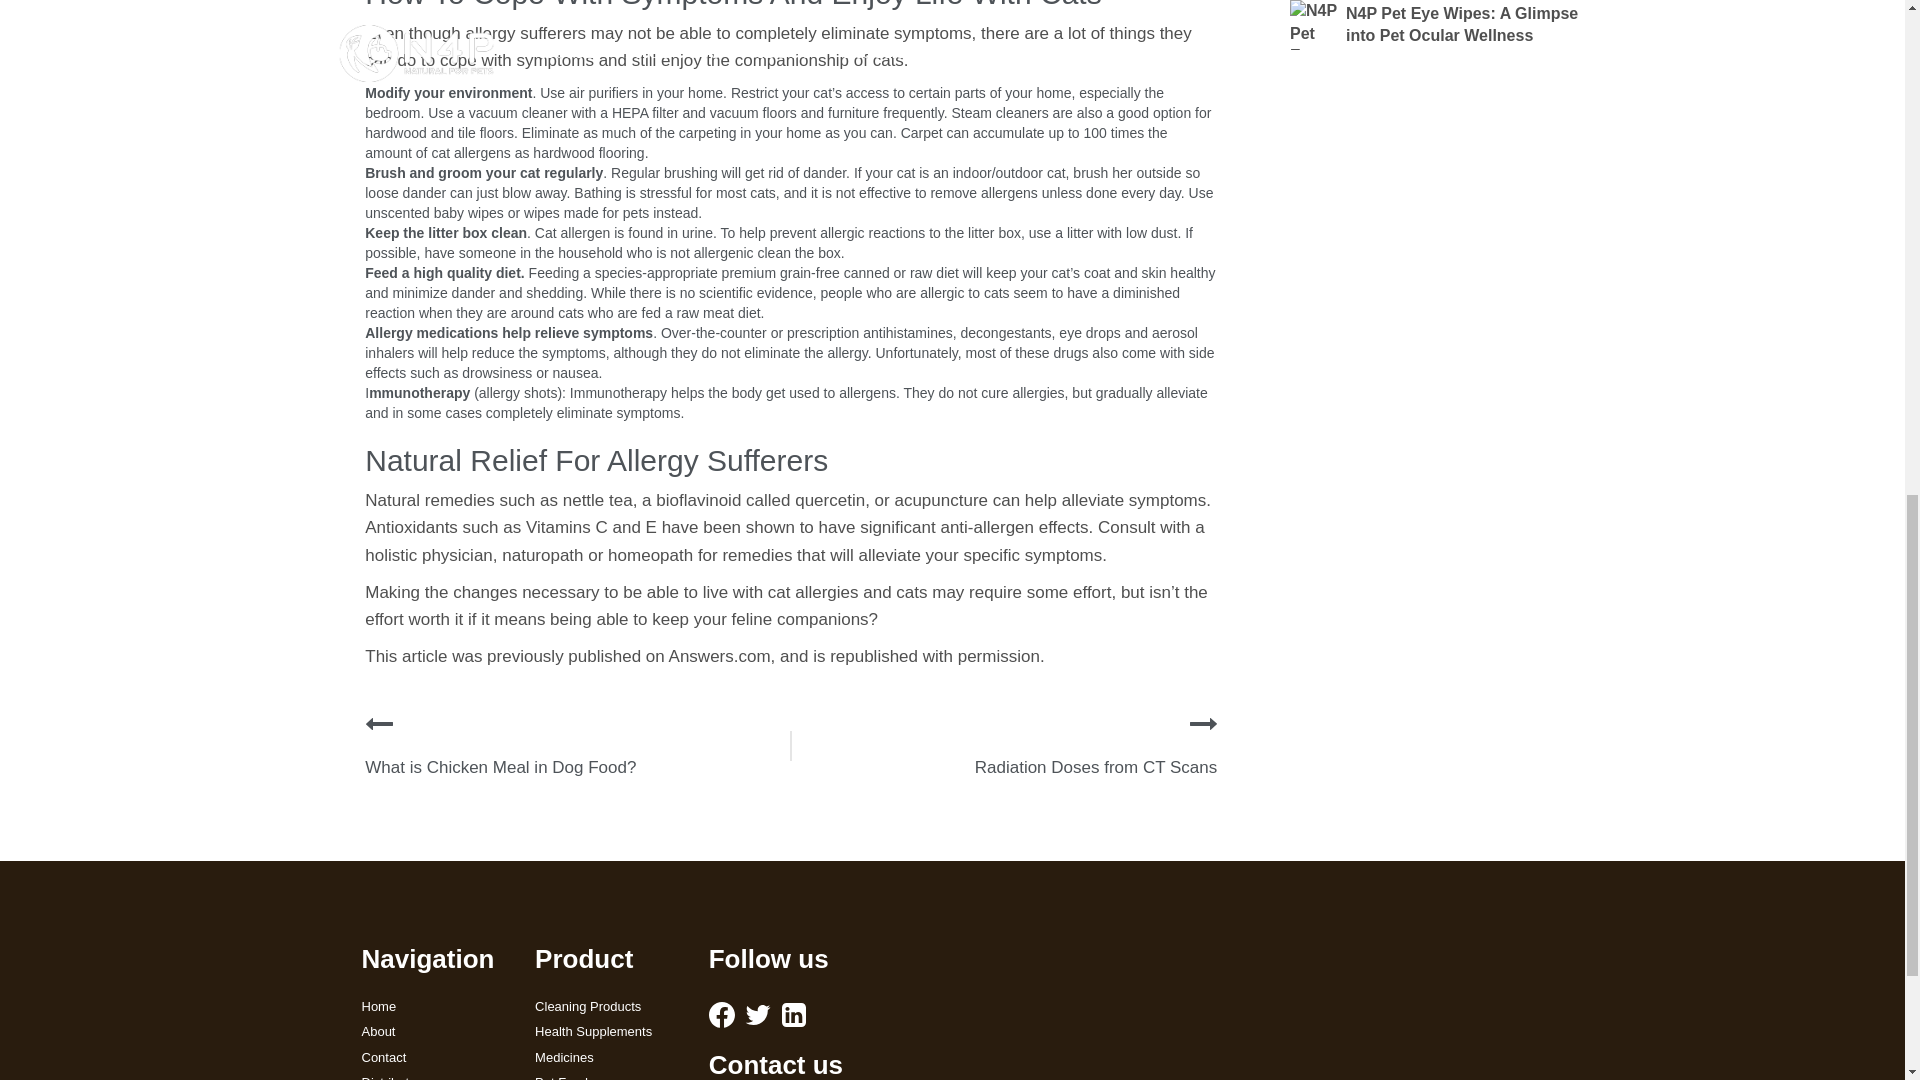  Describe the element at coordinates (794, 1015) in the screenshot. I see `Linkedin` at that location.